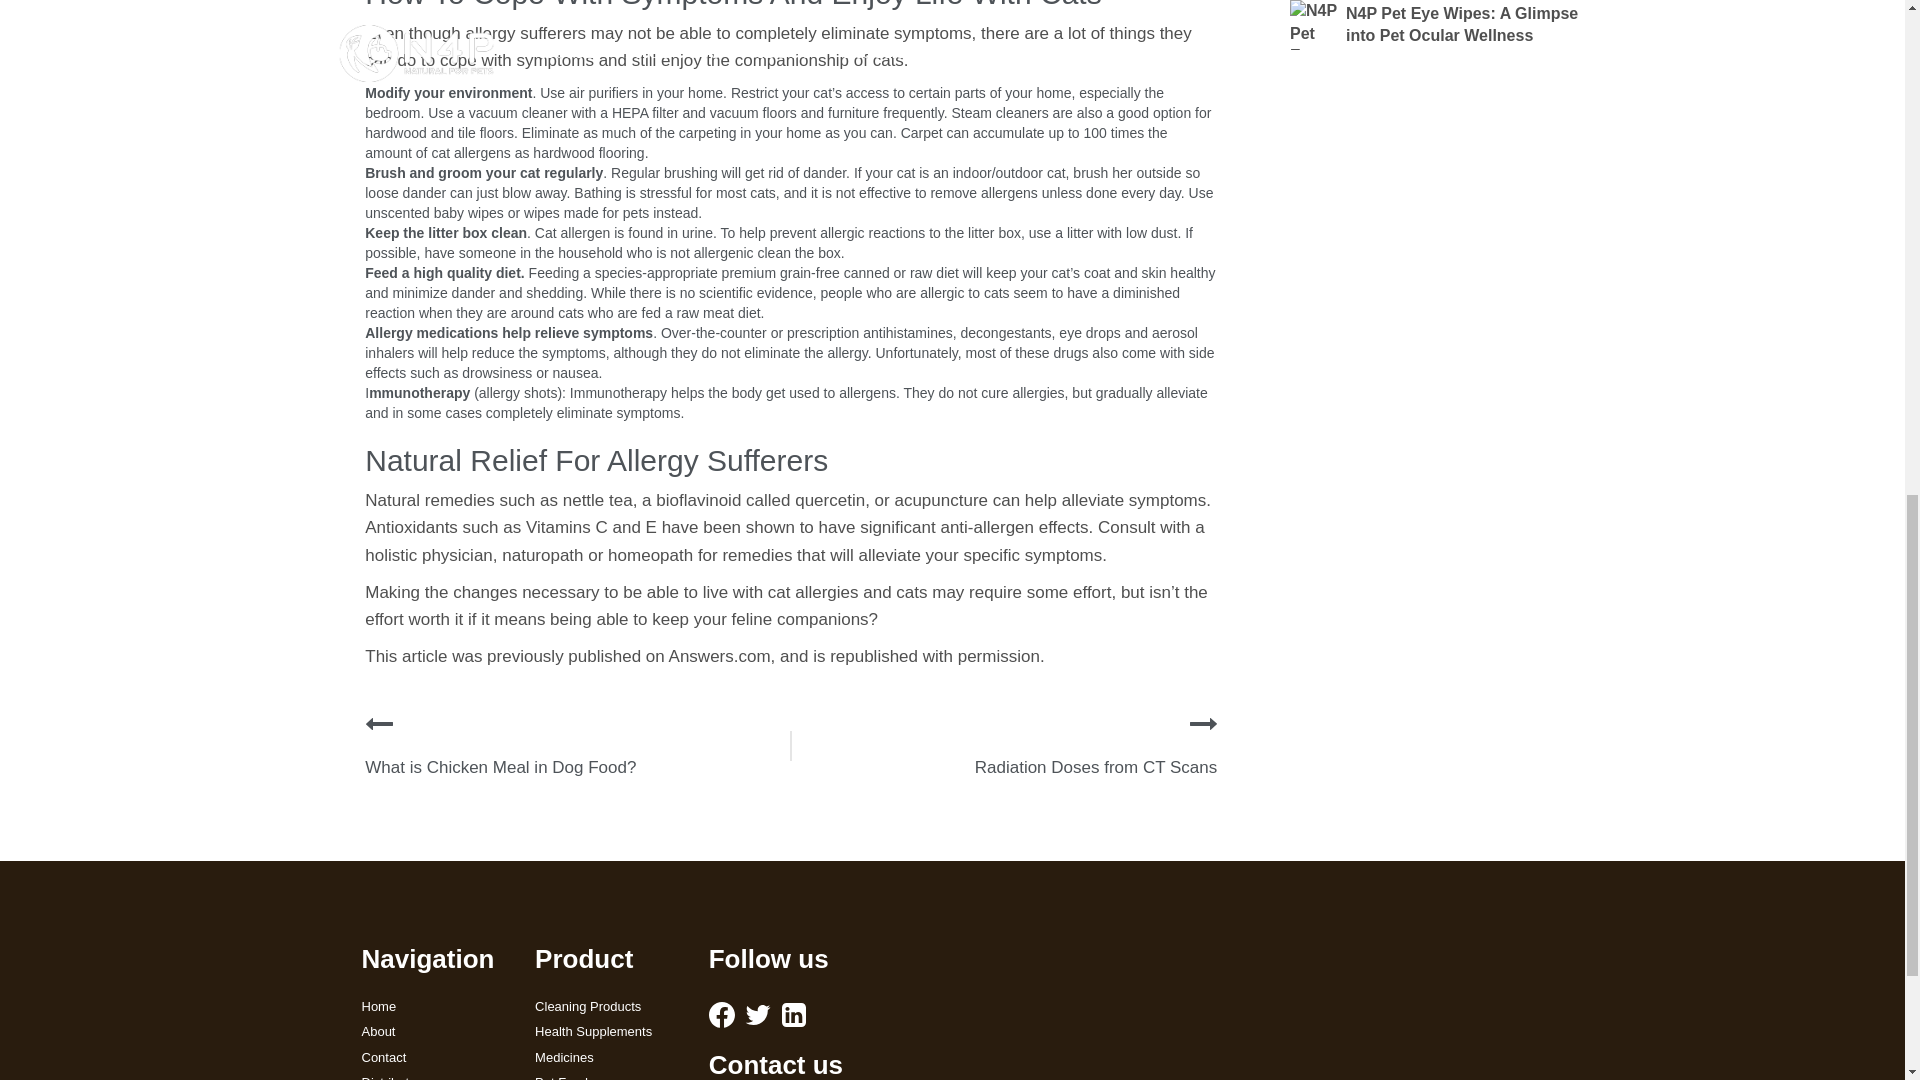  Describe the element at coordinates (794, 1015) in the screenshot. I see `Linkedin` at that location.